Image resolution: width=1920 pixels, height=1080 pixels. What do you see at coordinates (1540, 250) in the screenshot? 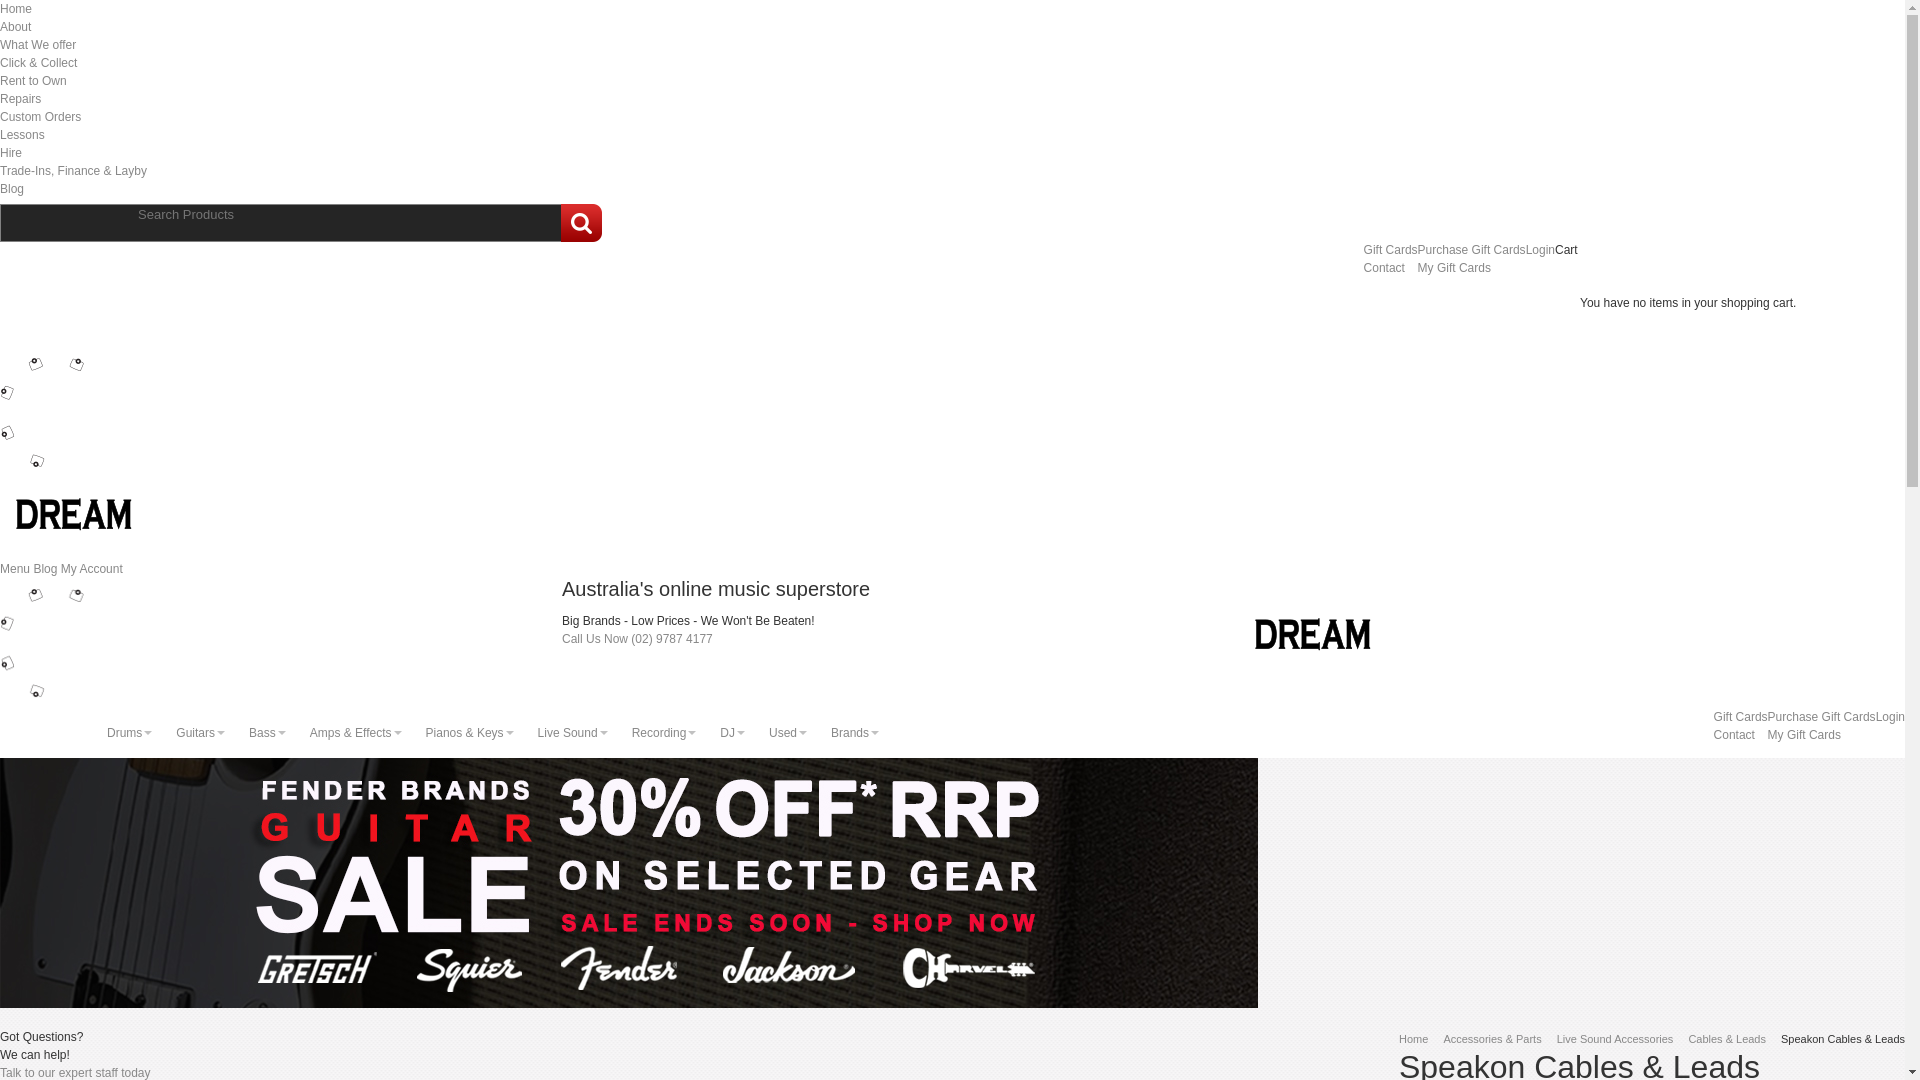
I see `Login` at bounding box center [1540, 250].